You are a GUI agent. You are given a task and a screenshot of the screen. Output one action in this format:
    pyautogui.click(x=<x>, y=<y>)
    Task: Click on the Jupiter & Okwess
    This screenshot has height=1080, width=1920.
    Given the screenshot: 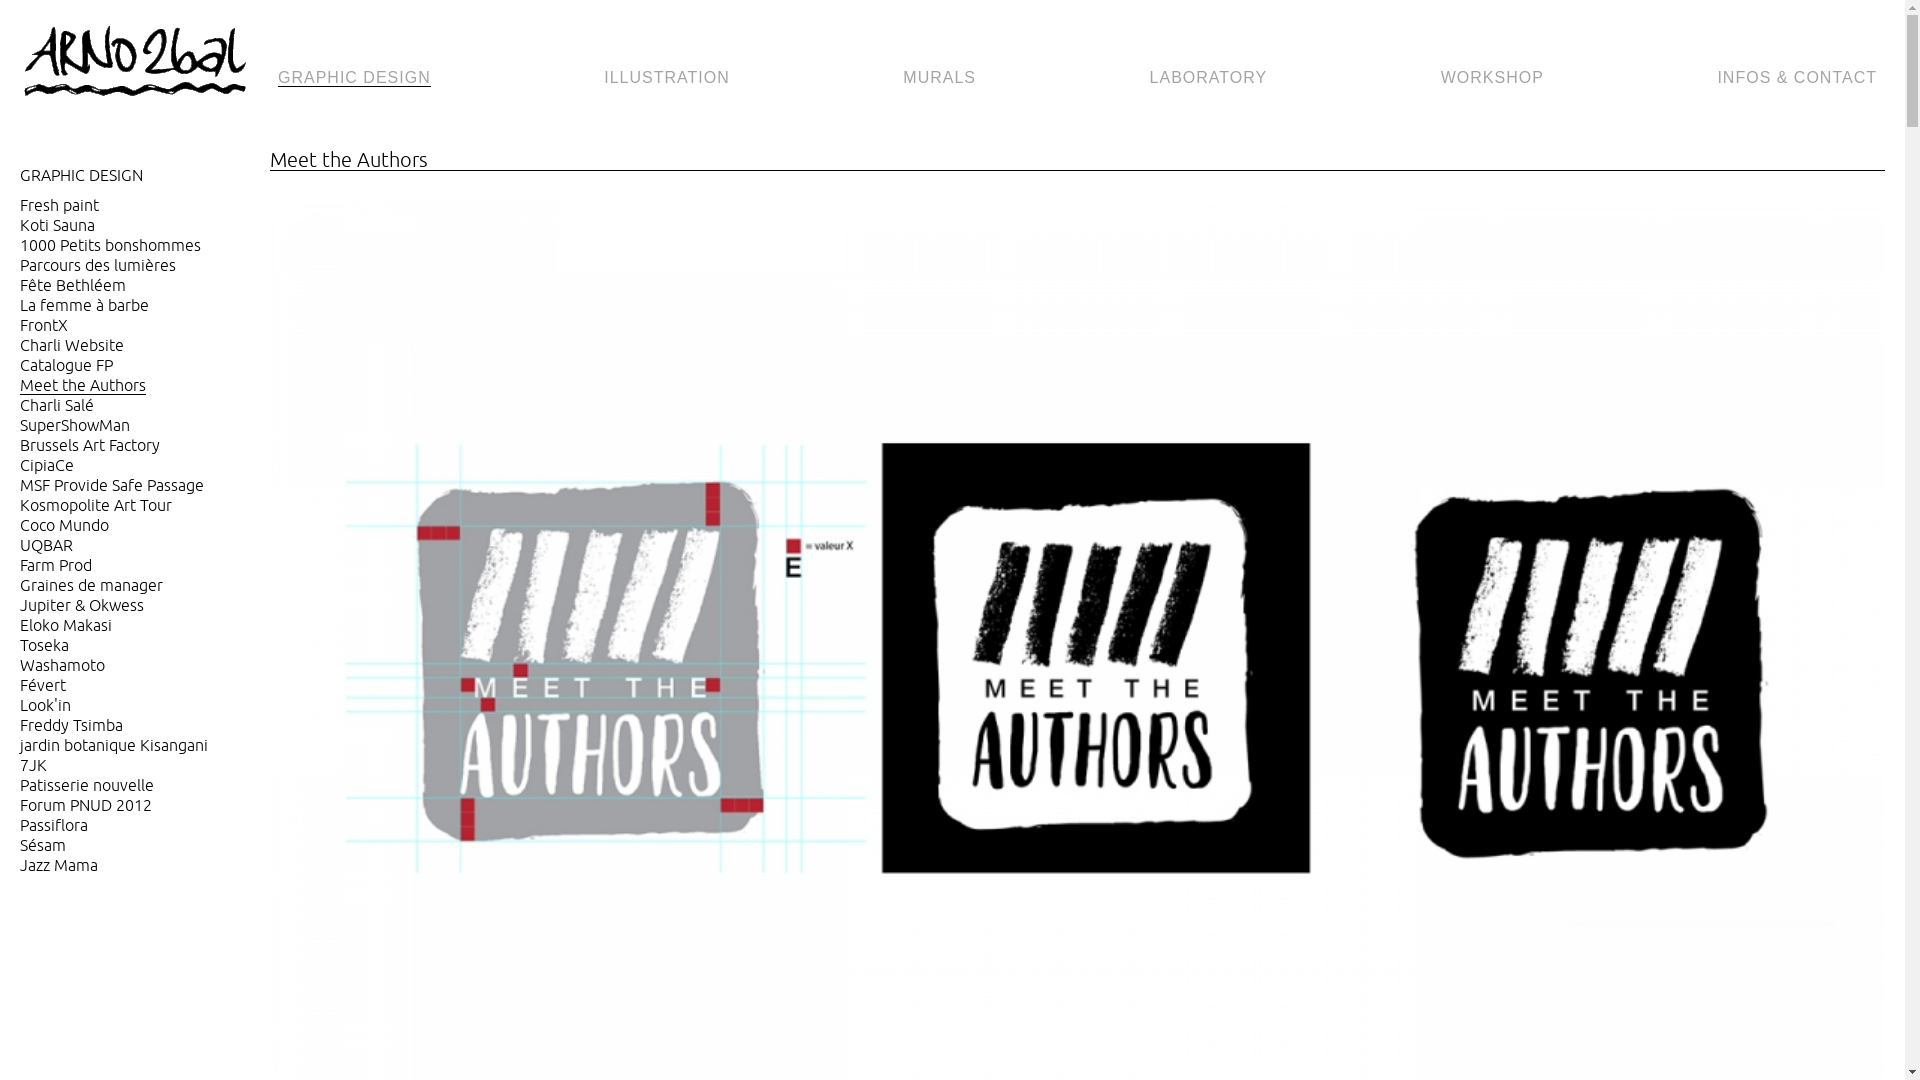 What is the action you would take?
    pyautogui.click(x=82, y=606)
    